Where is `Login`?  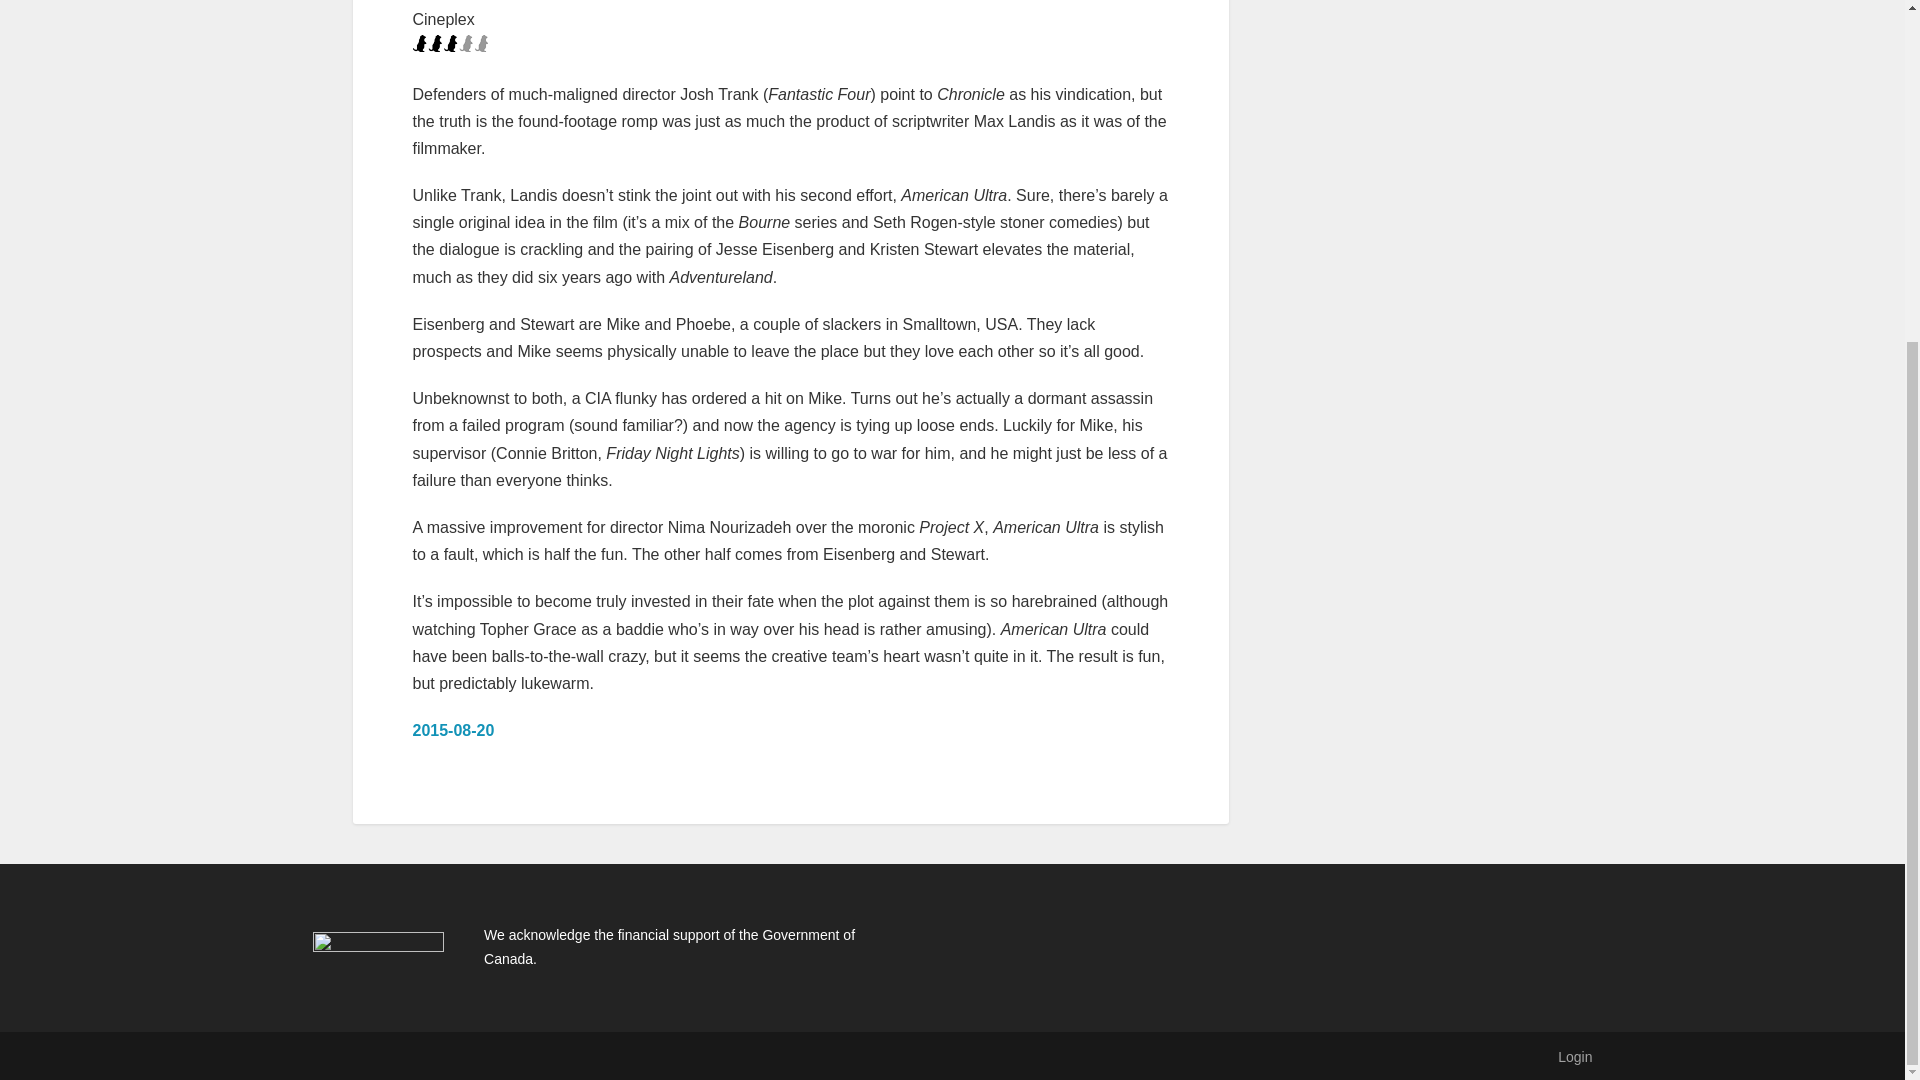 Login is located at coordinates (1574, 1056).